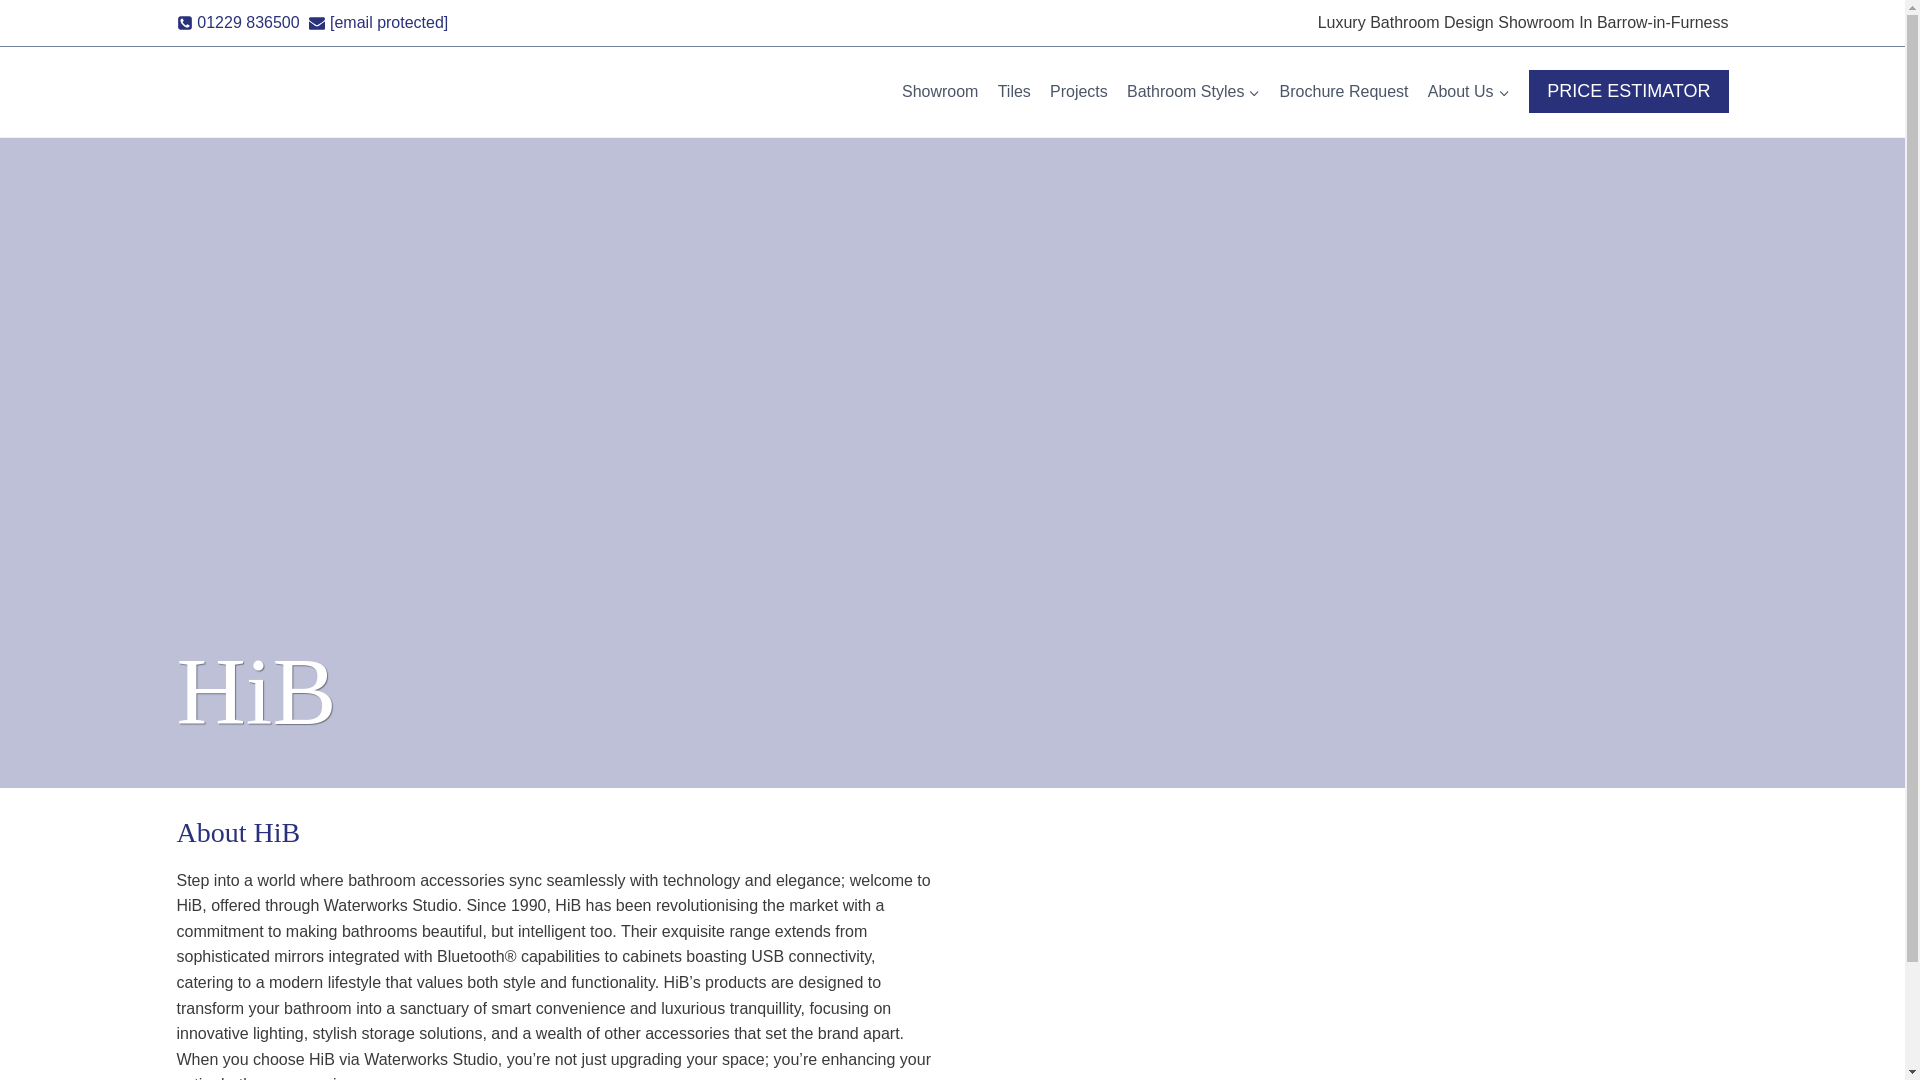 The image size is (1920, 1080). I want to click on Brochure Request, so click(1344, 92).